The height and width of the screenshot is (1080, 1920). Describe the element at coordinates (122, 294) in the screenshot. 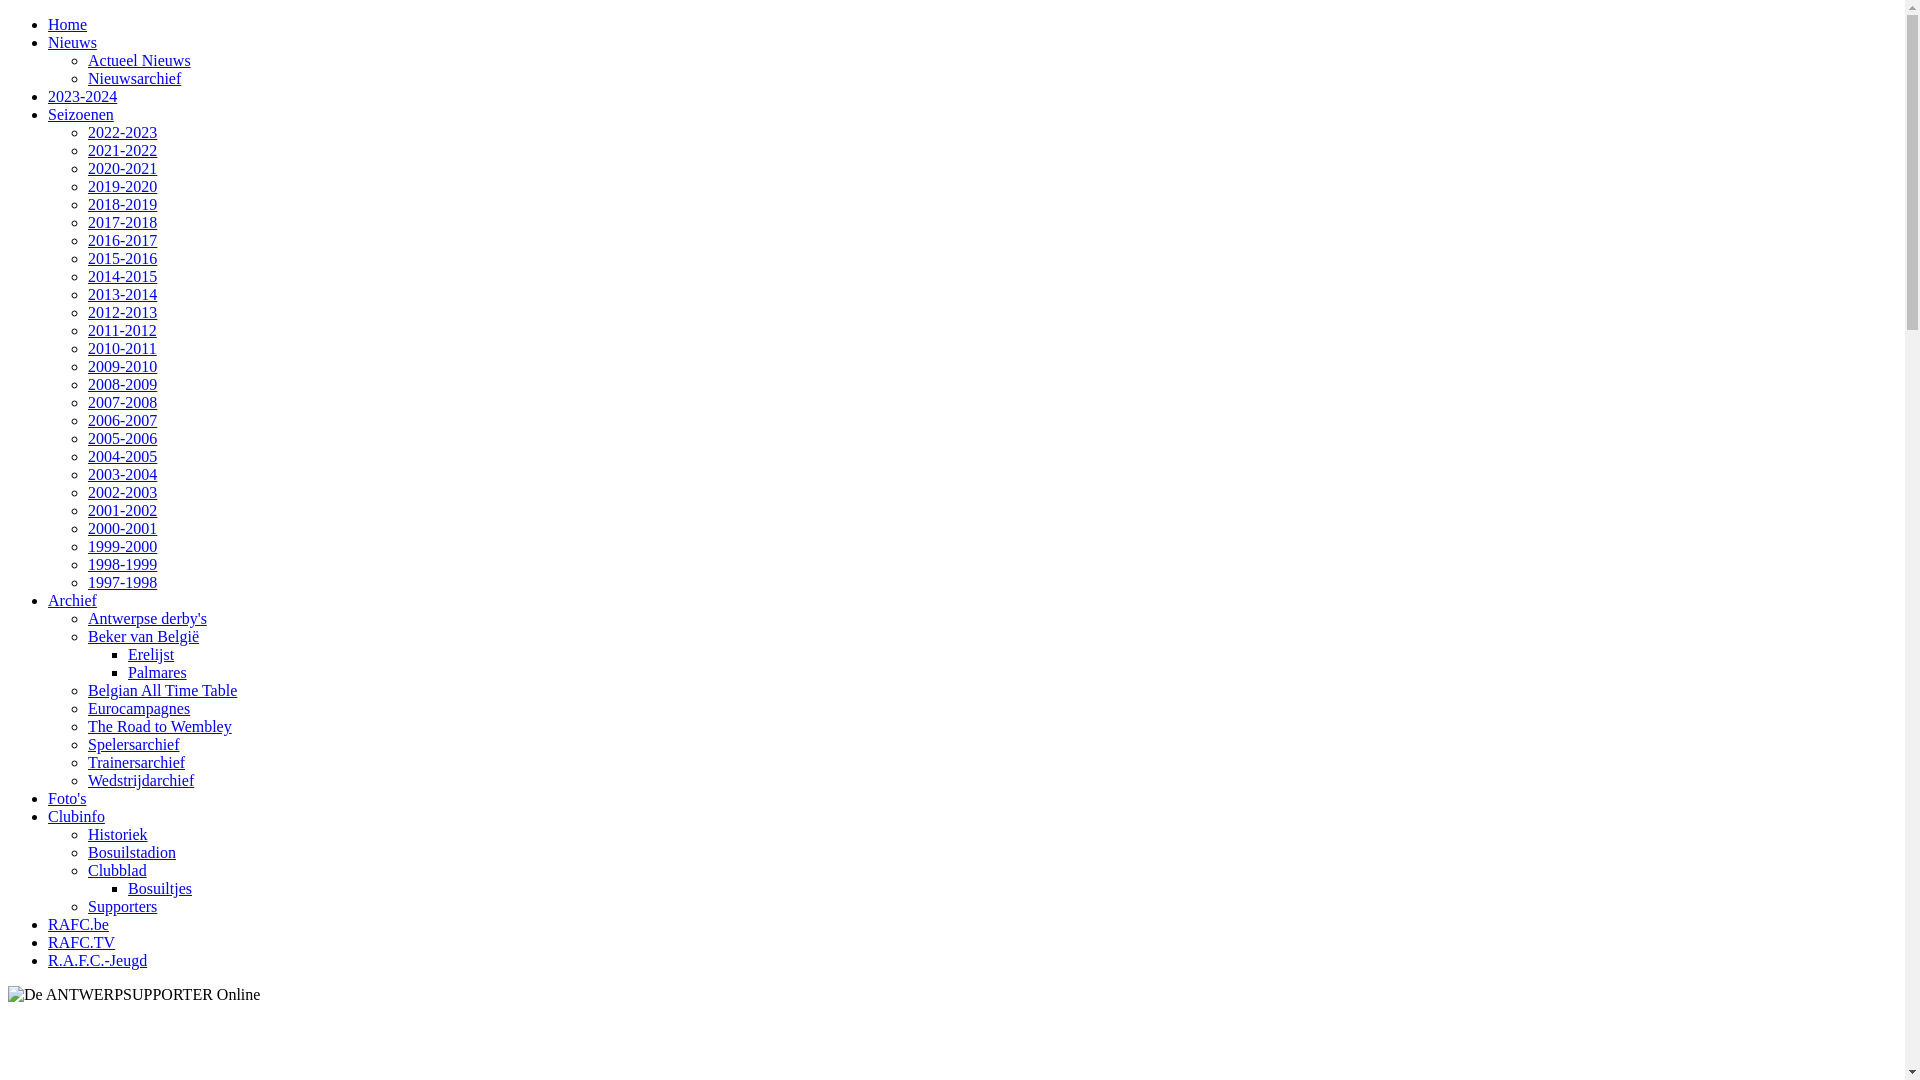

I see `2013-2014` at that location.